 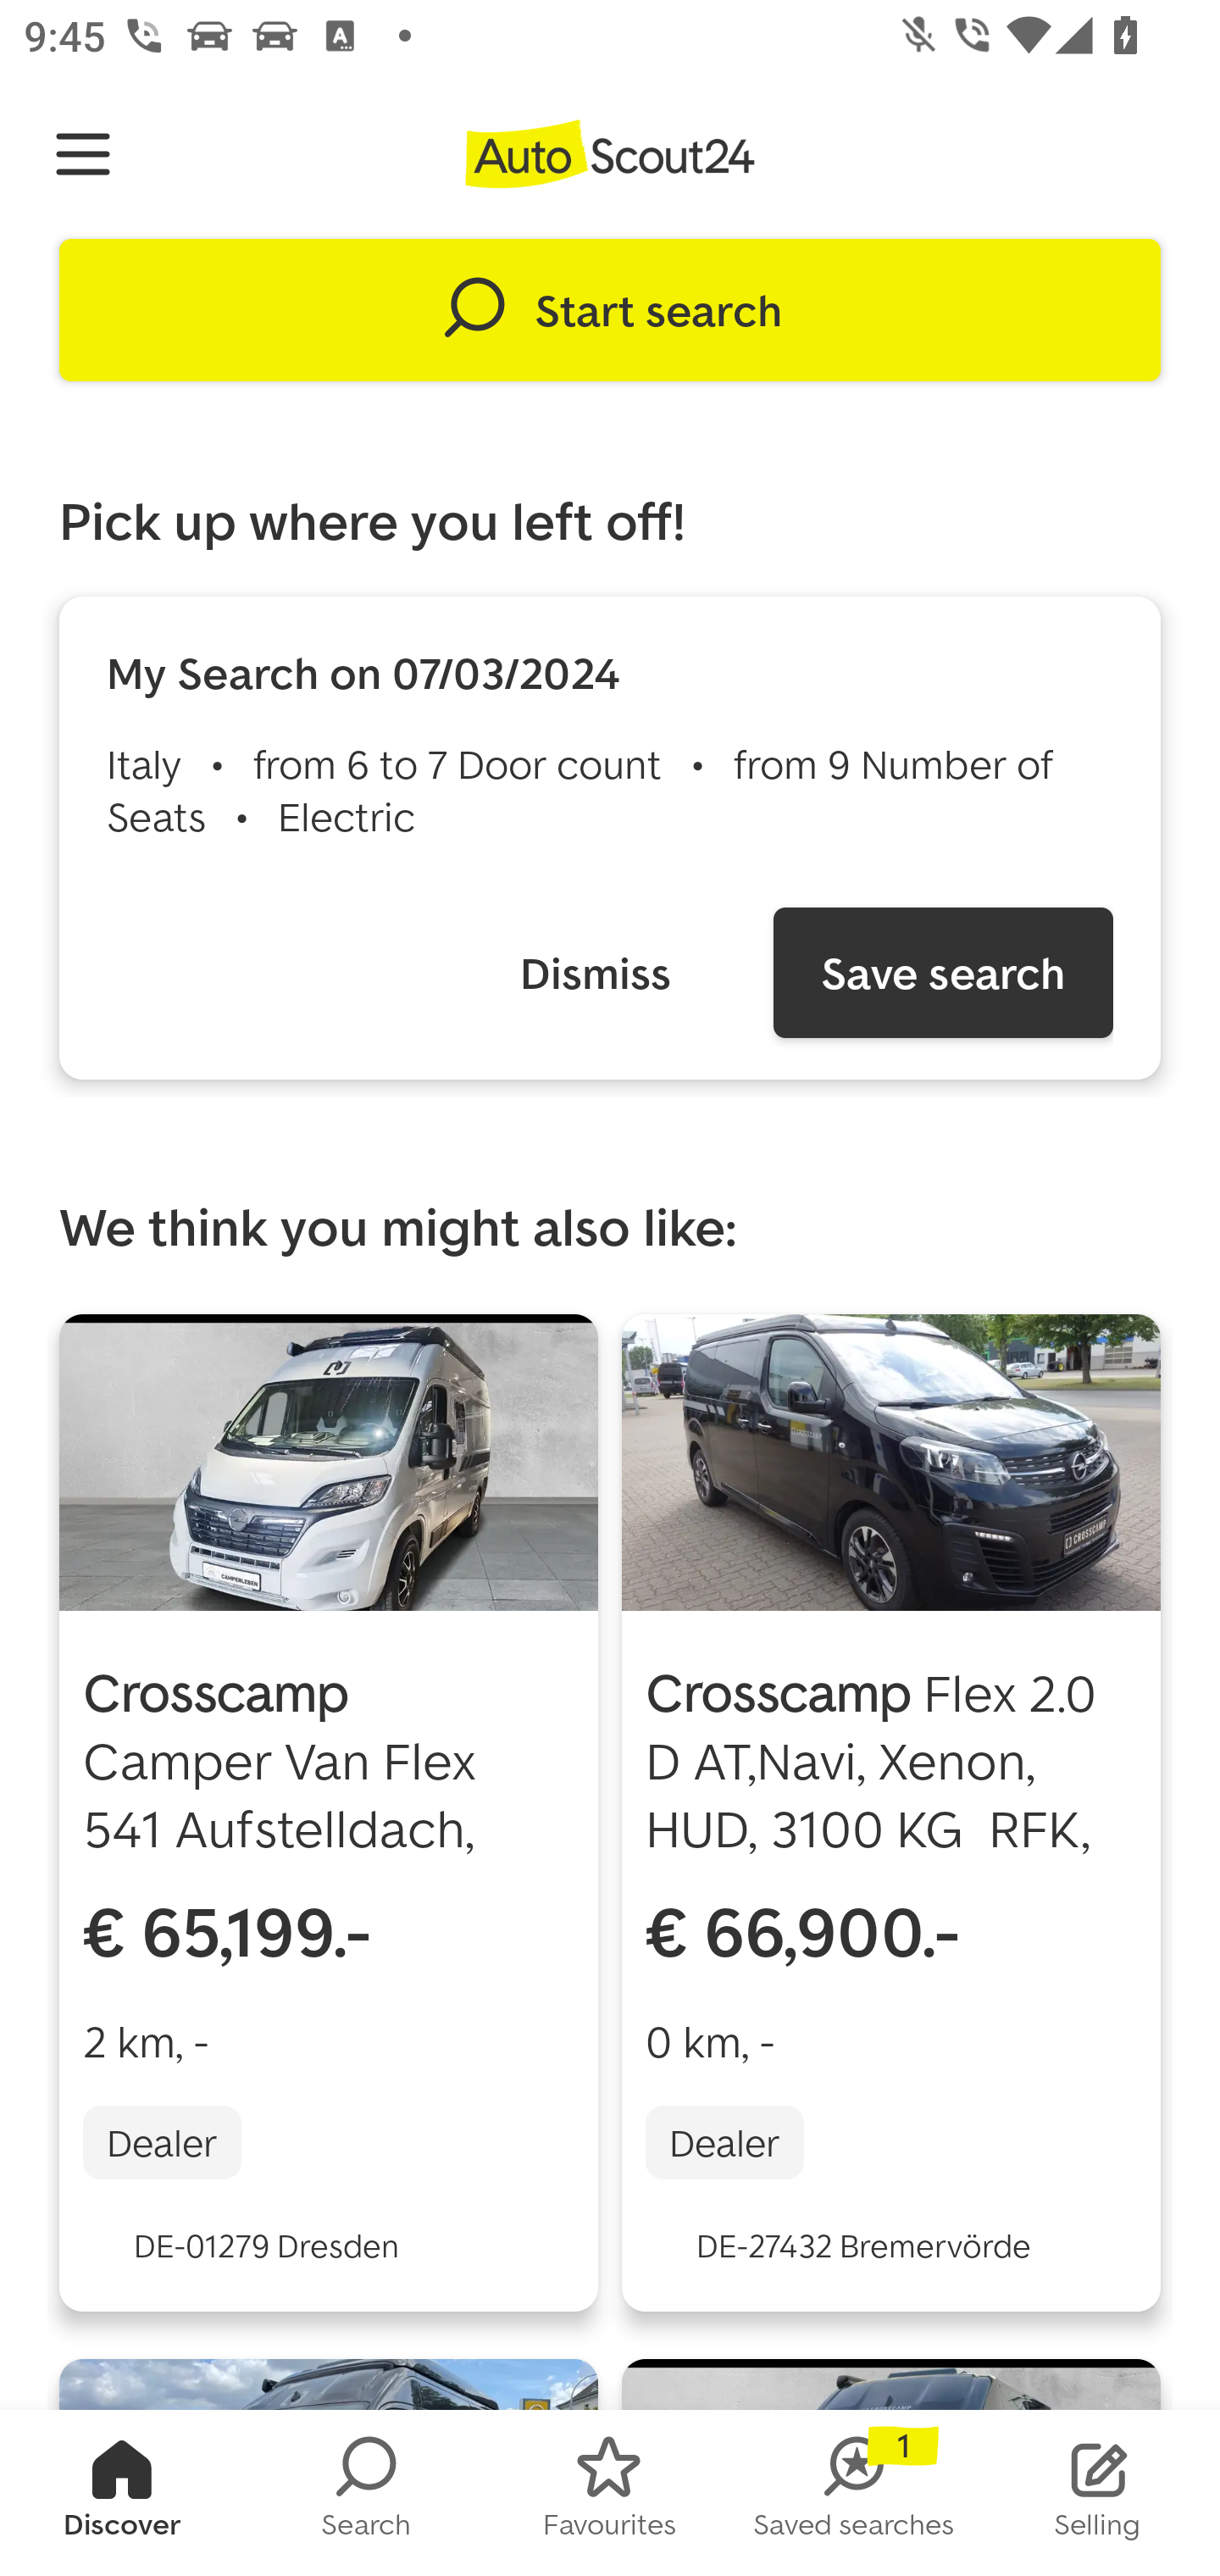 I want to click on HOMESCREEN Discover, so click(x=122, y=2493).